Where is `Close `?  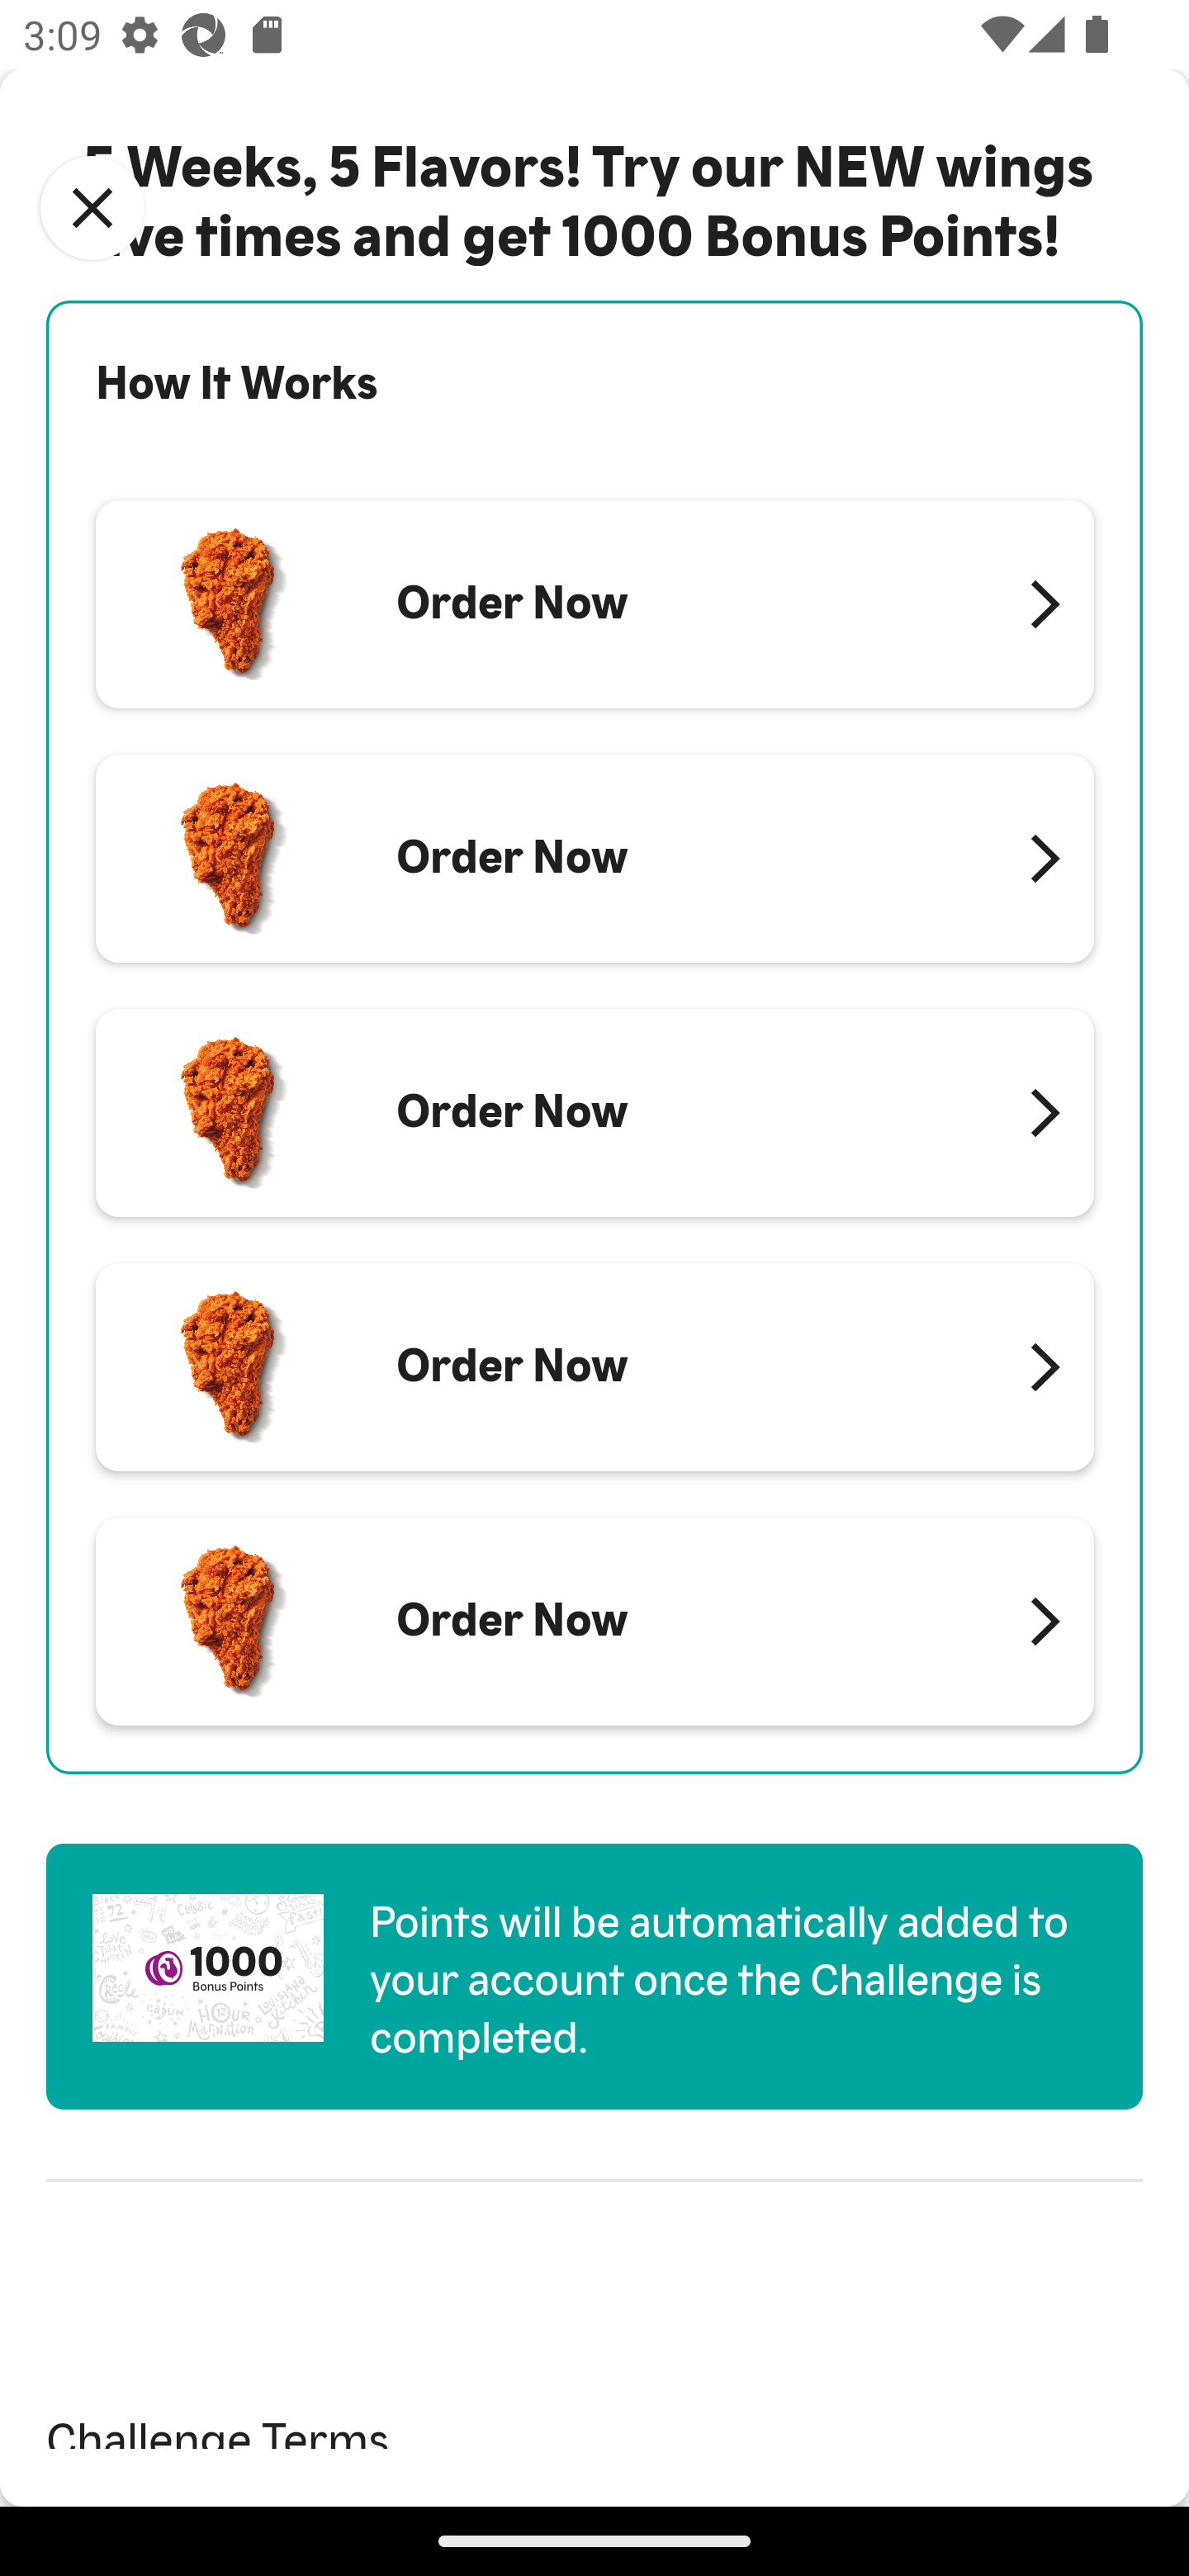 Close  is located at coordinates (92, 208).